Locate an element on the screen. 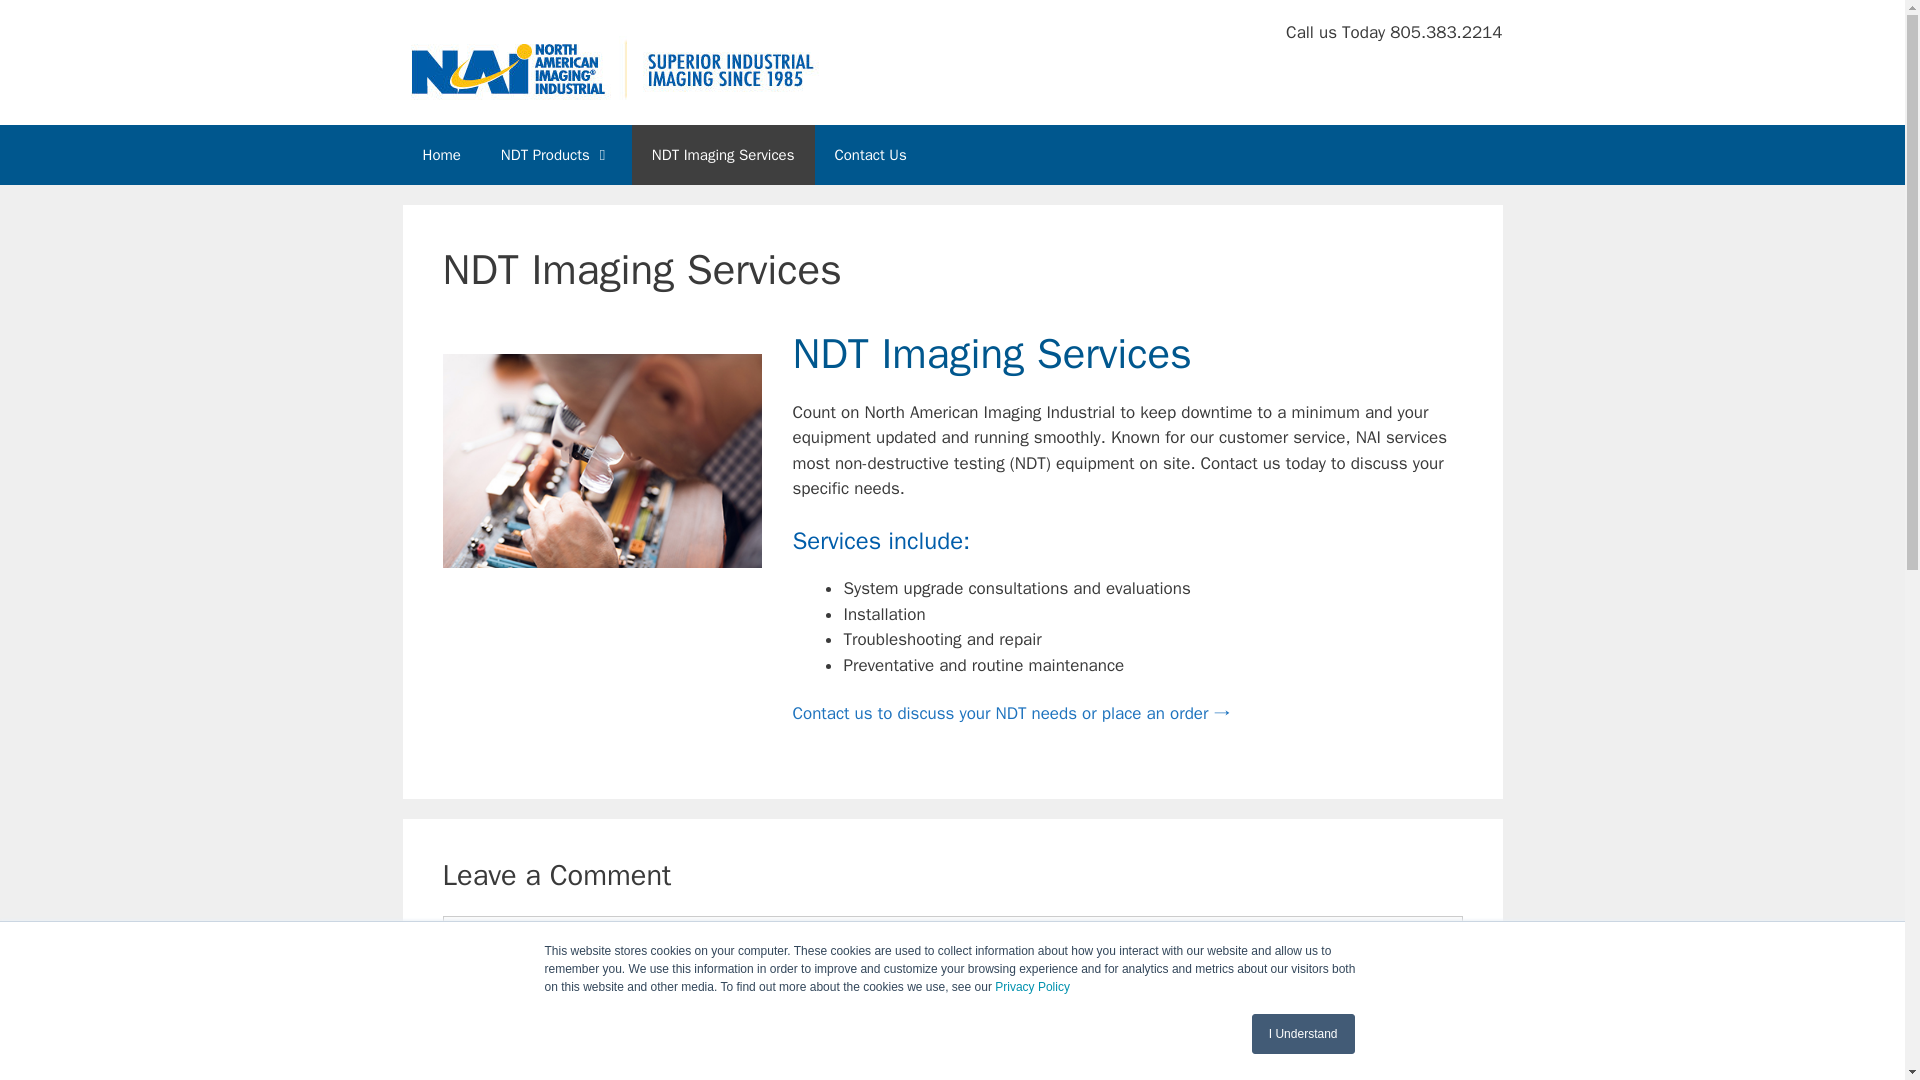  805.383.2214 is located at coordinates (1446, 32).